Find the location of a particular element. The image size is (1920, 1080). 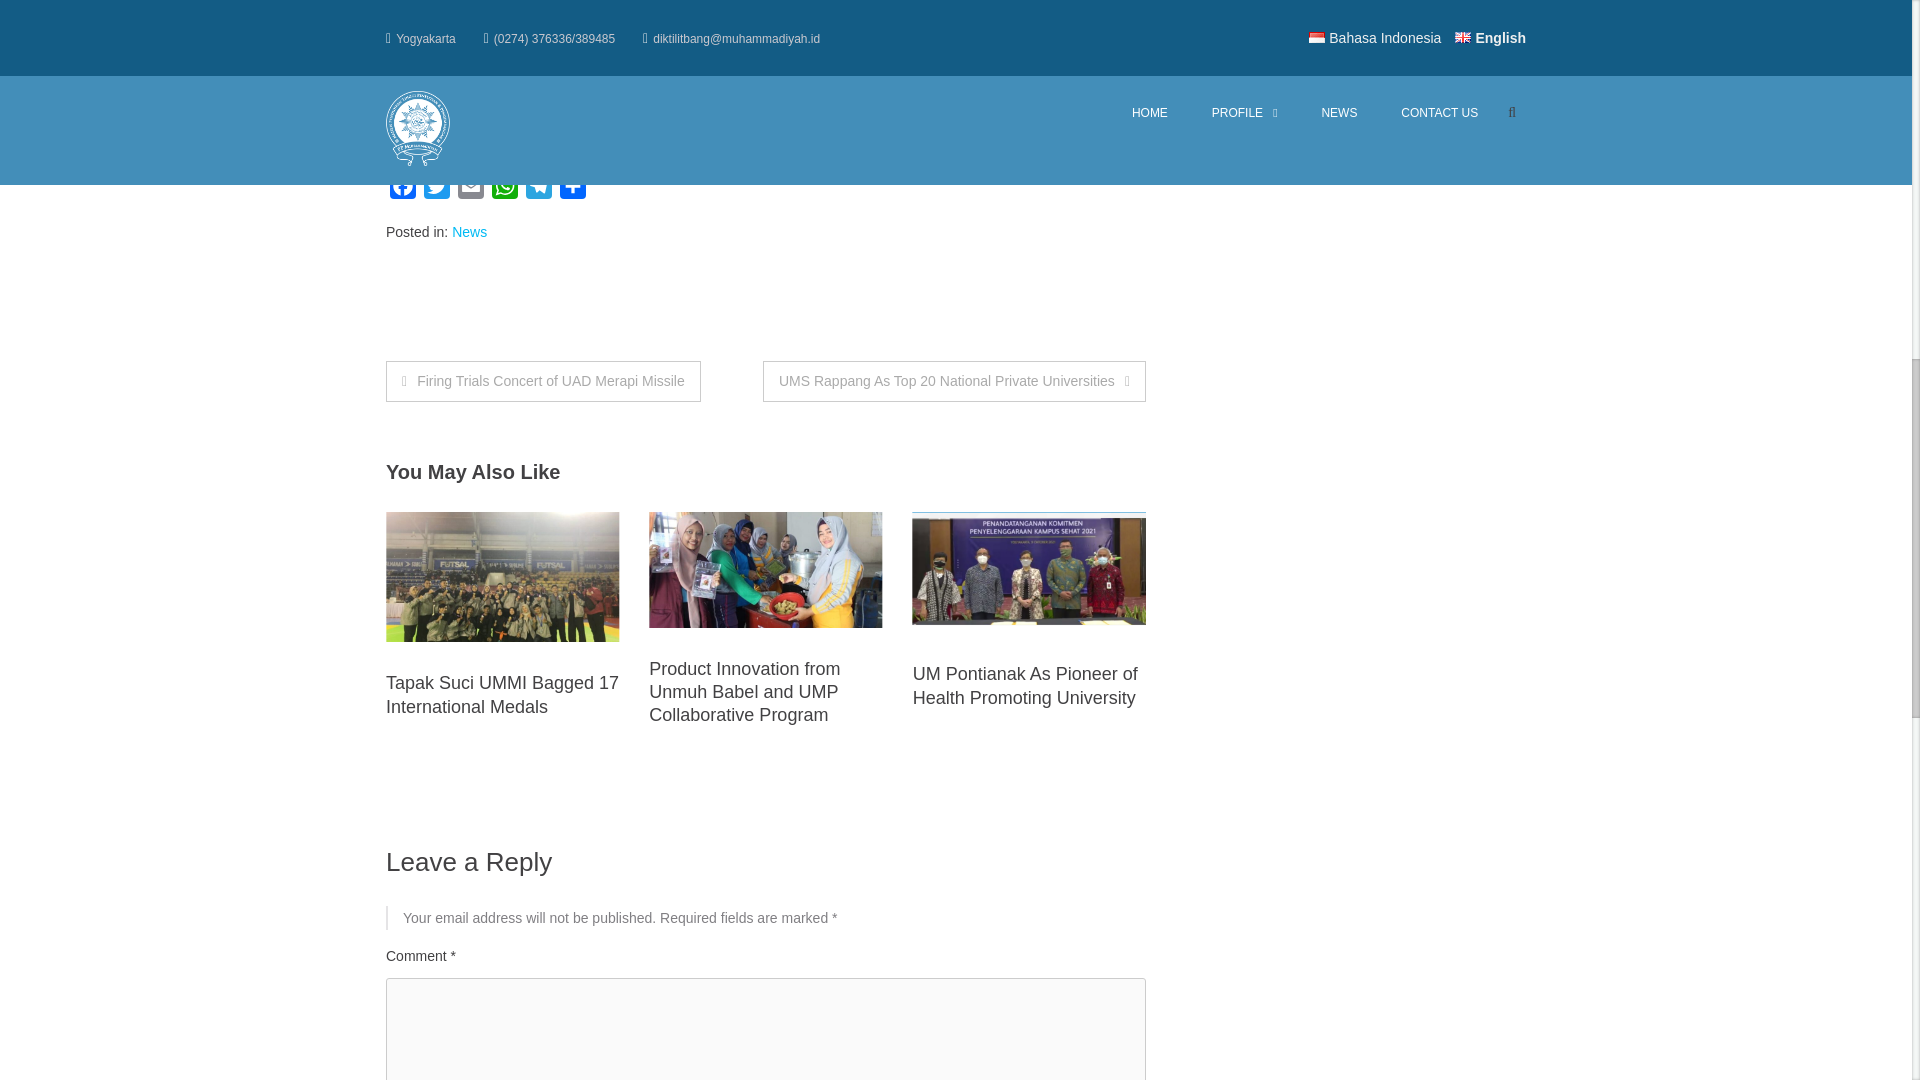

The achievement is located at coordinates (439, 49).